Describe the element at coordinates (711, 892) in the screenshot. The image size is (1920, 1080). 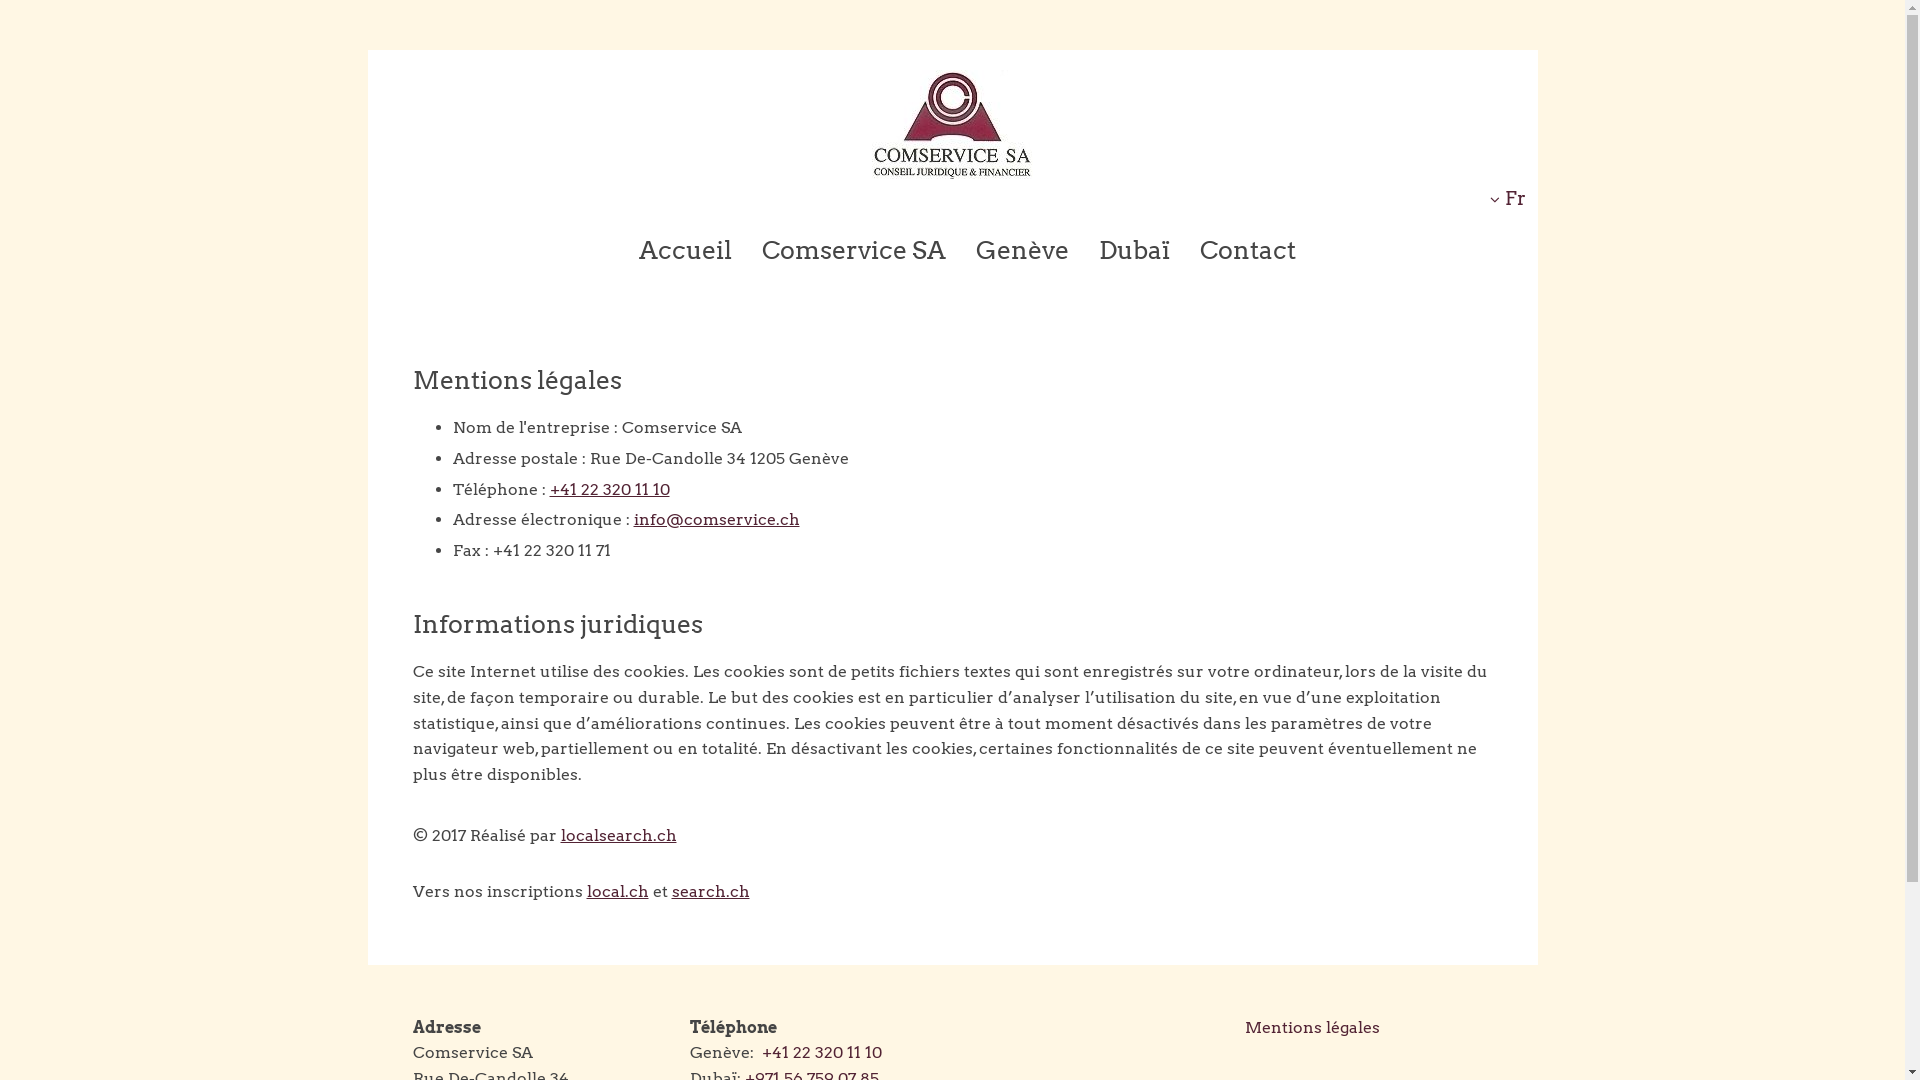
I see `search.ch` at that location.